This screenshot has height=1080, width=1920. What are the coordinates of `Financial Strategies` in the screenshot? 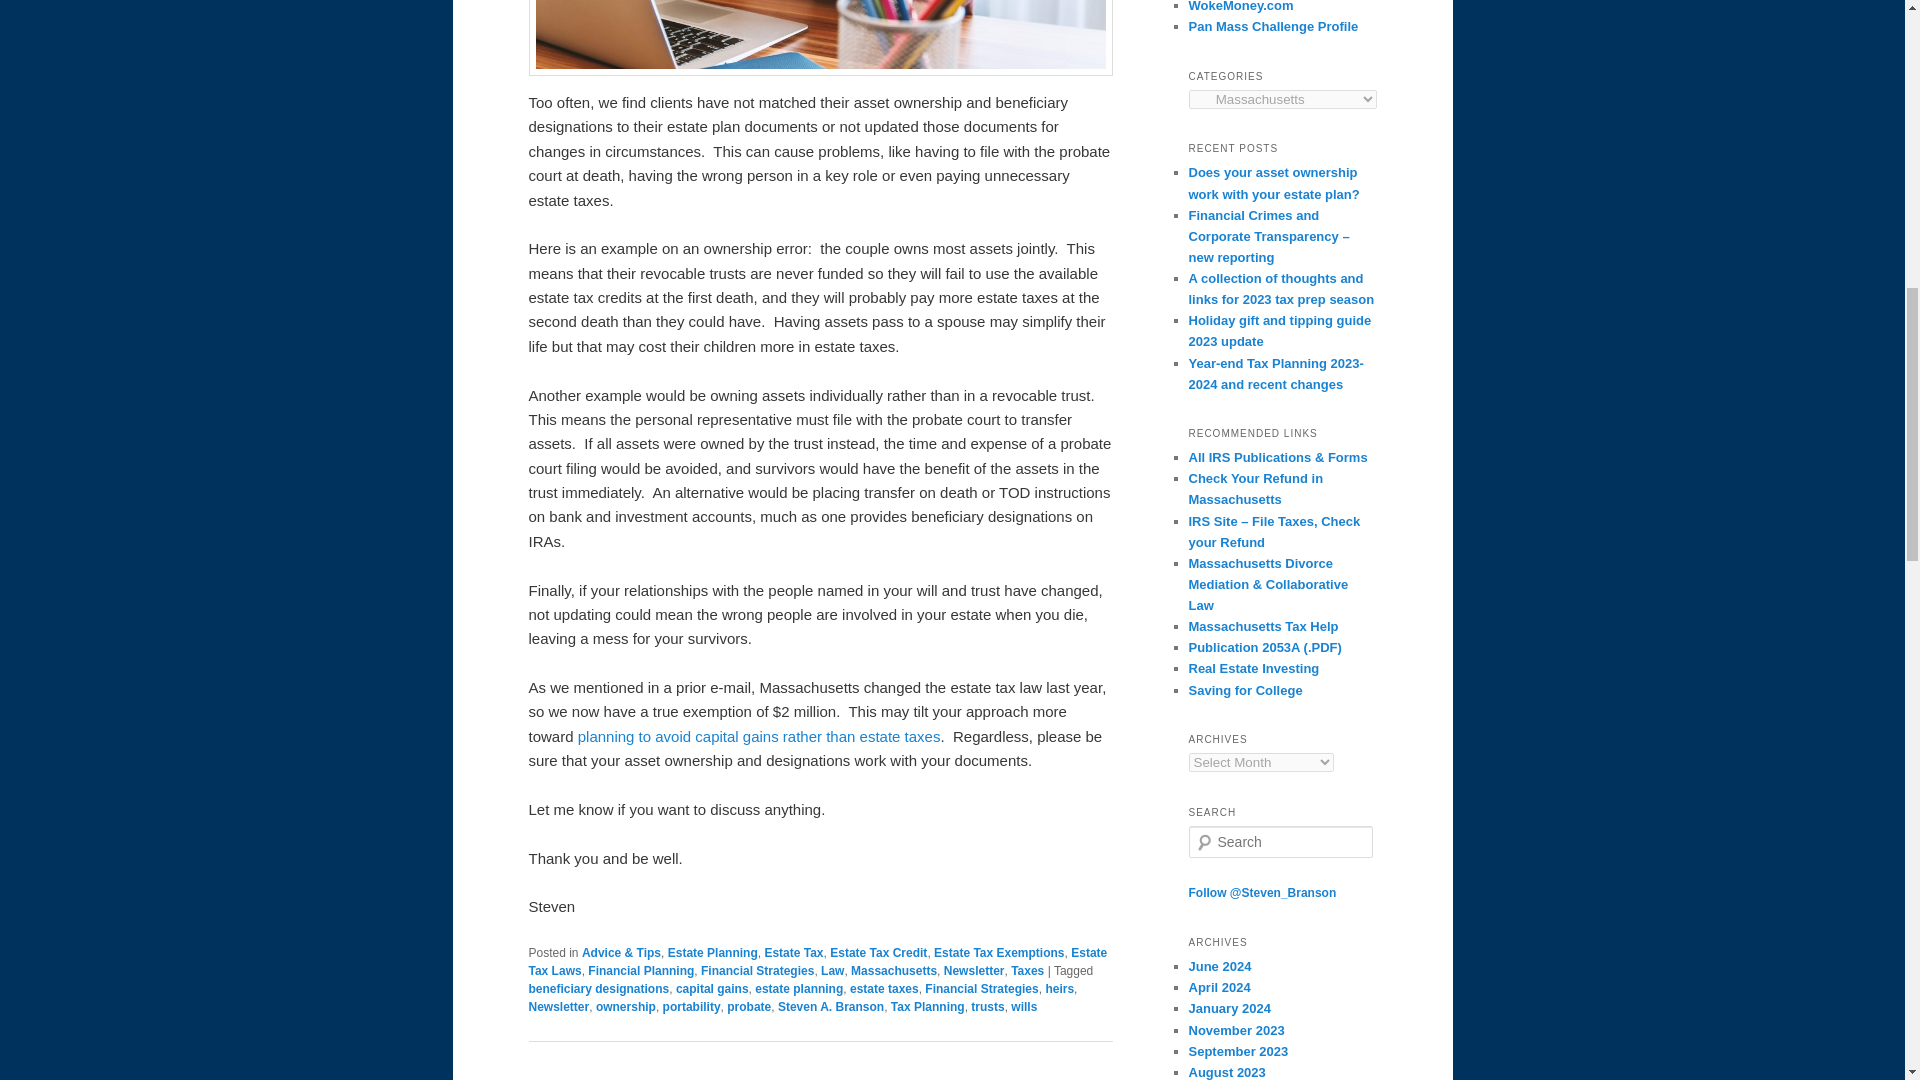 It's located at (757, 971).